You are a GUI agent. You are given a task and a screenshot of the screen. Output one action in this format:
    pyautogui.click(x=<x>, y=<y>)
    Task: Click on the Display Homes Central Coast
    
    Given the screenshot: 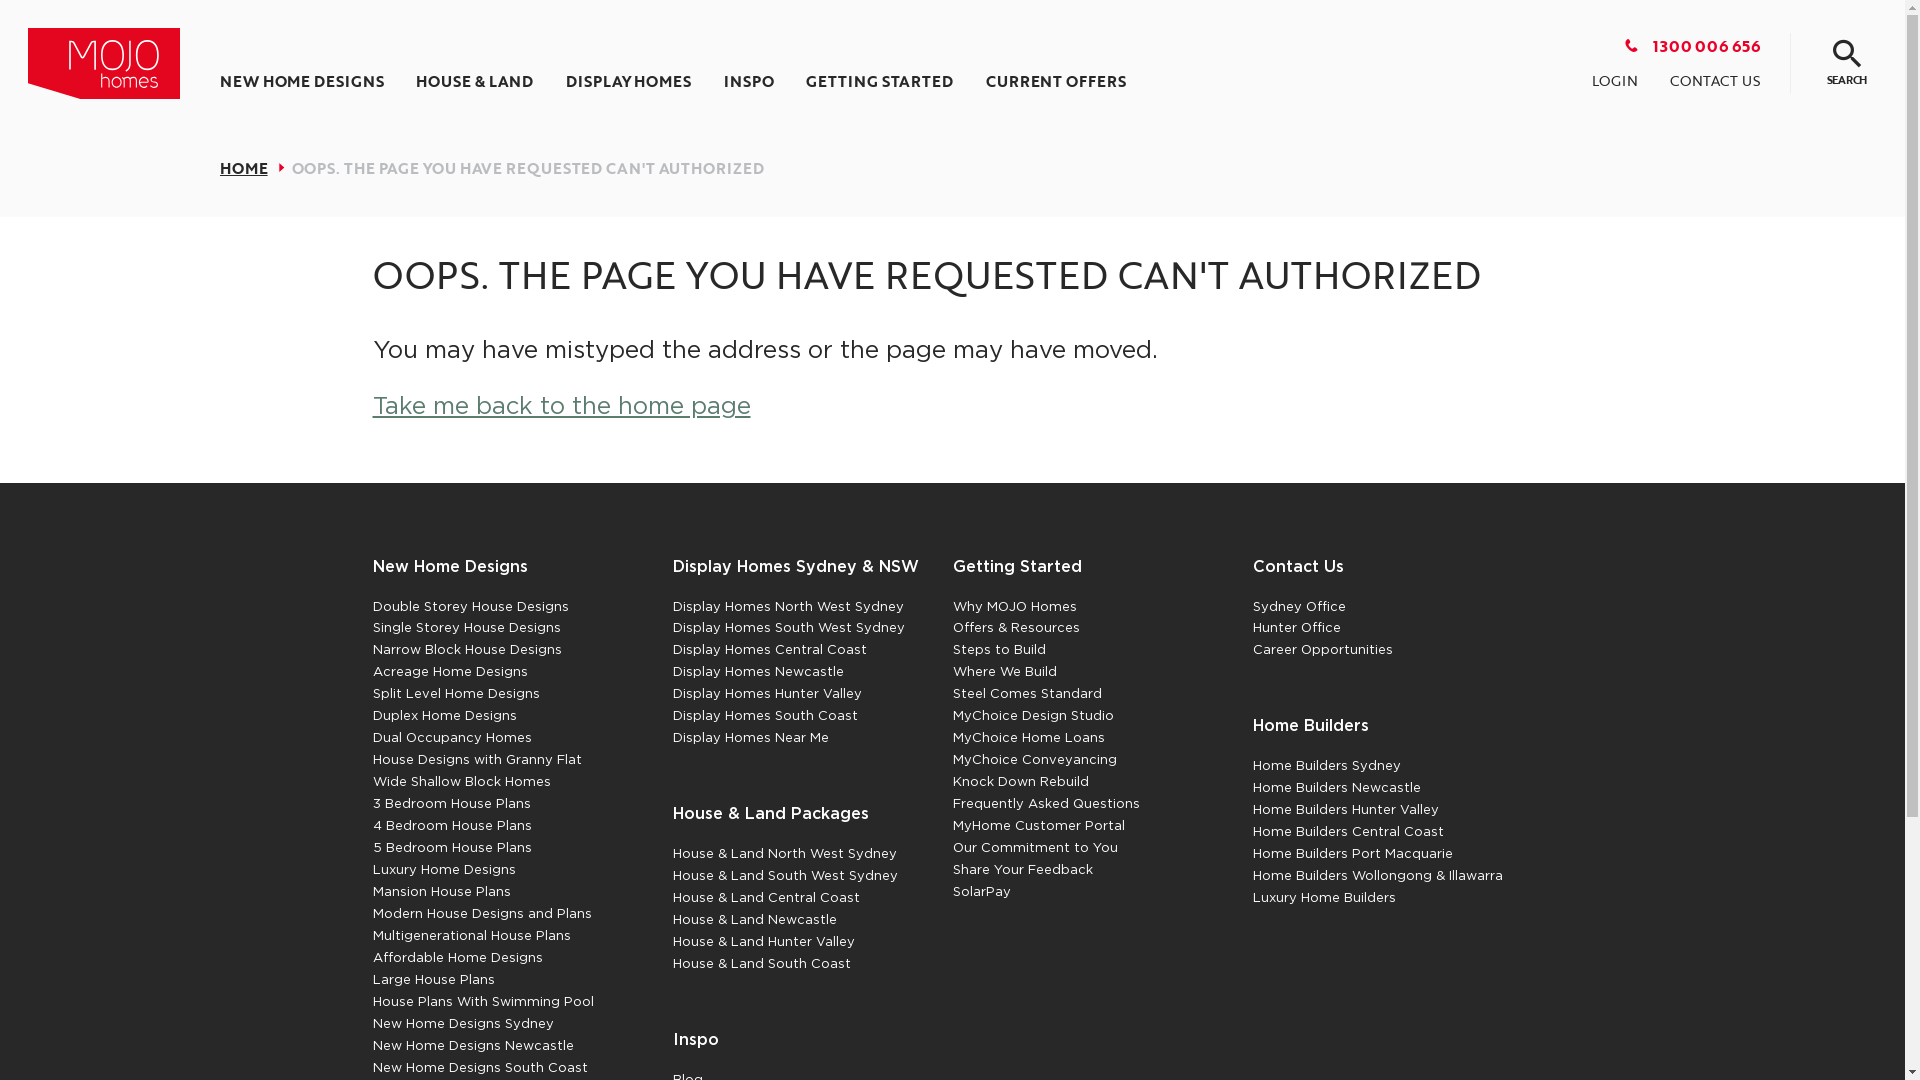 What is the action you would take?
    pyautogui.click(x=769, y=650)
    